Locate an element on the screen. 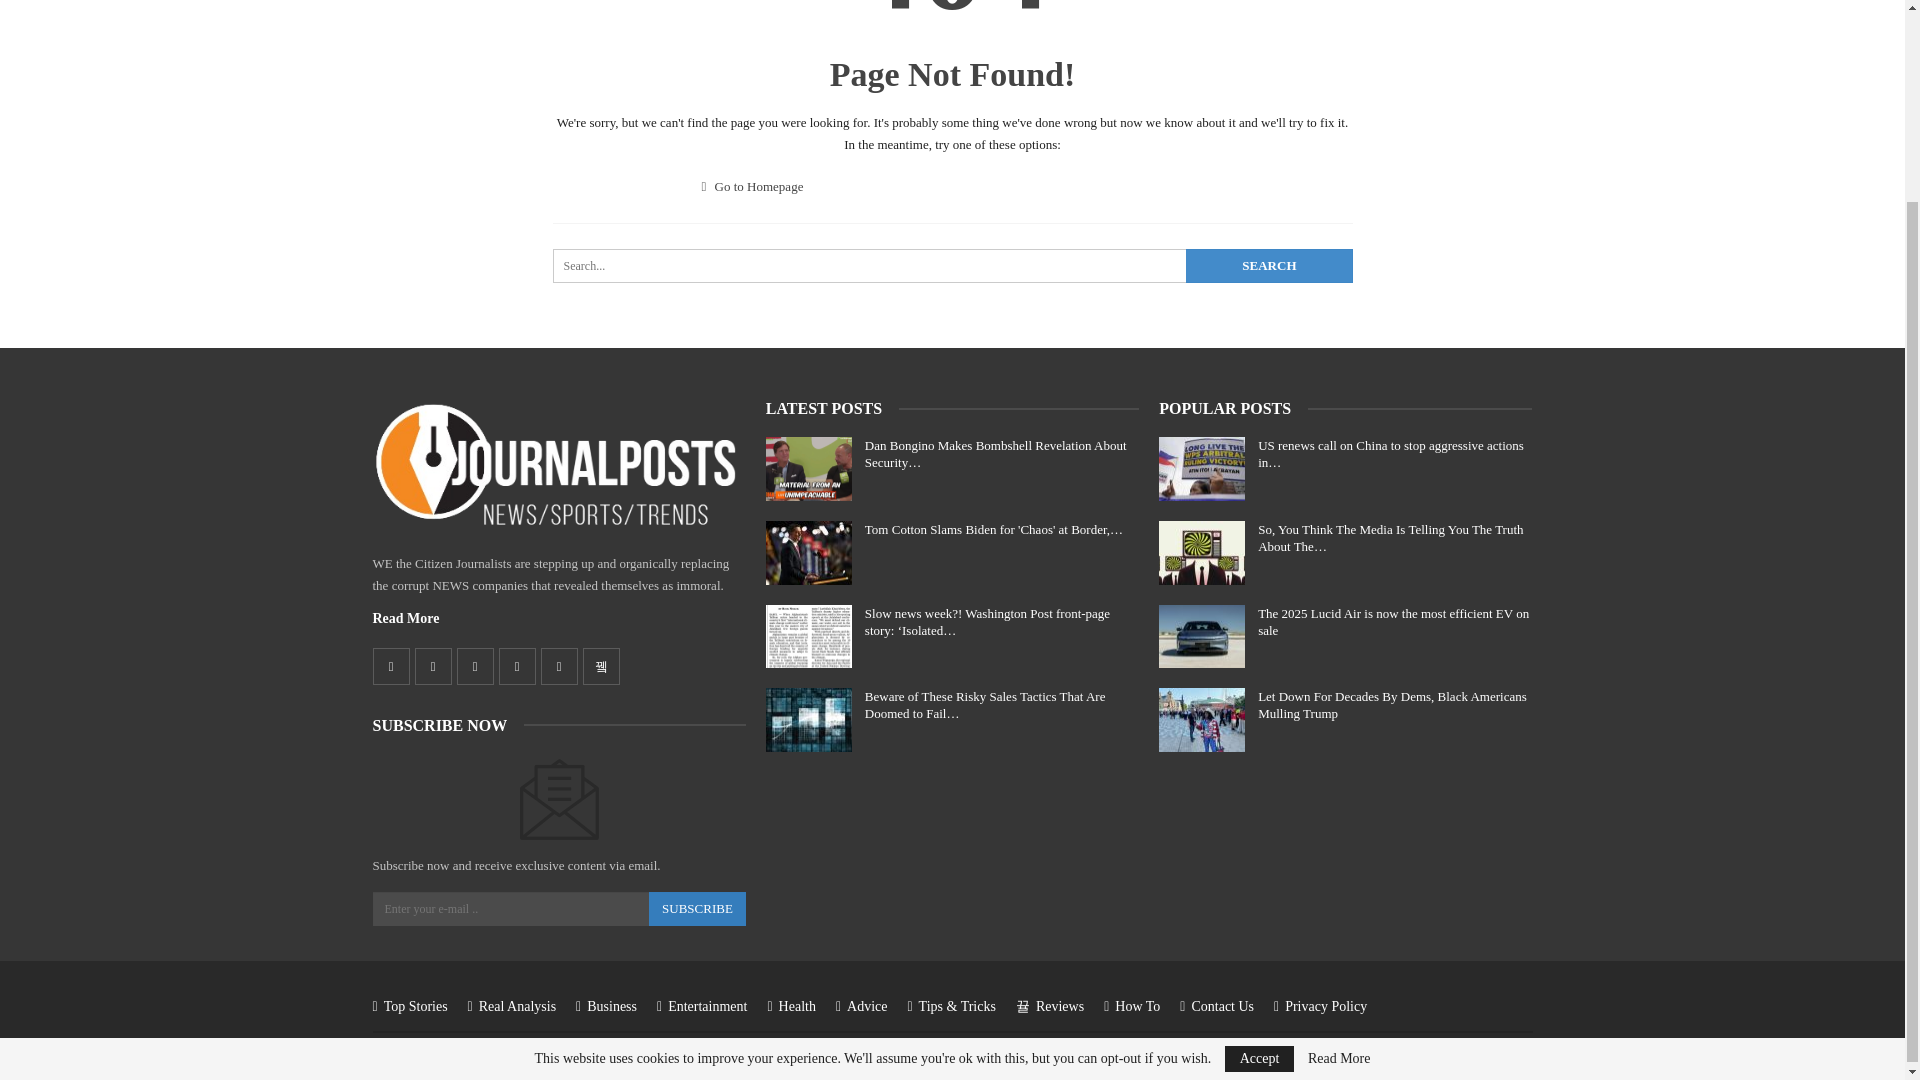 Image resolution: width=1920 pixels, height=1080 pixels. Search for: is located at coordinates (952, 266).